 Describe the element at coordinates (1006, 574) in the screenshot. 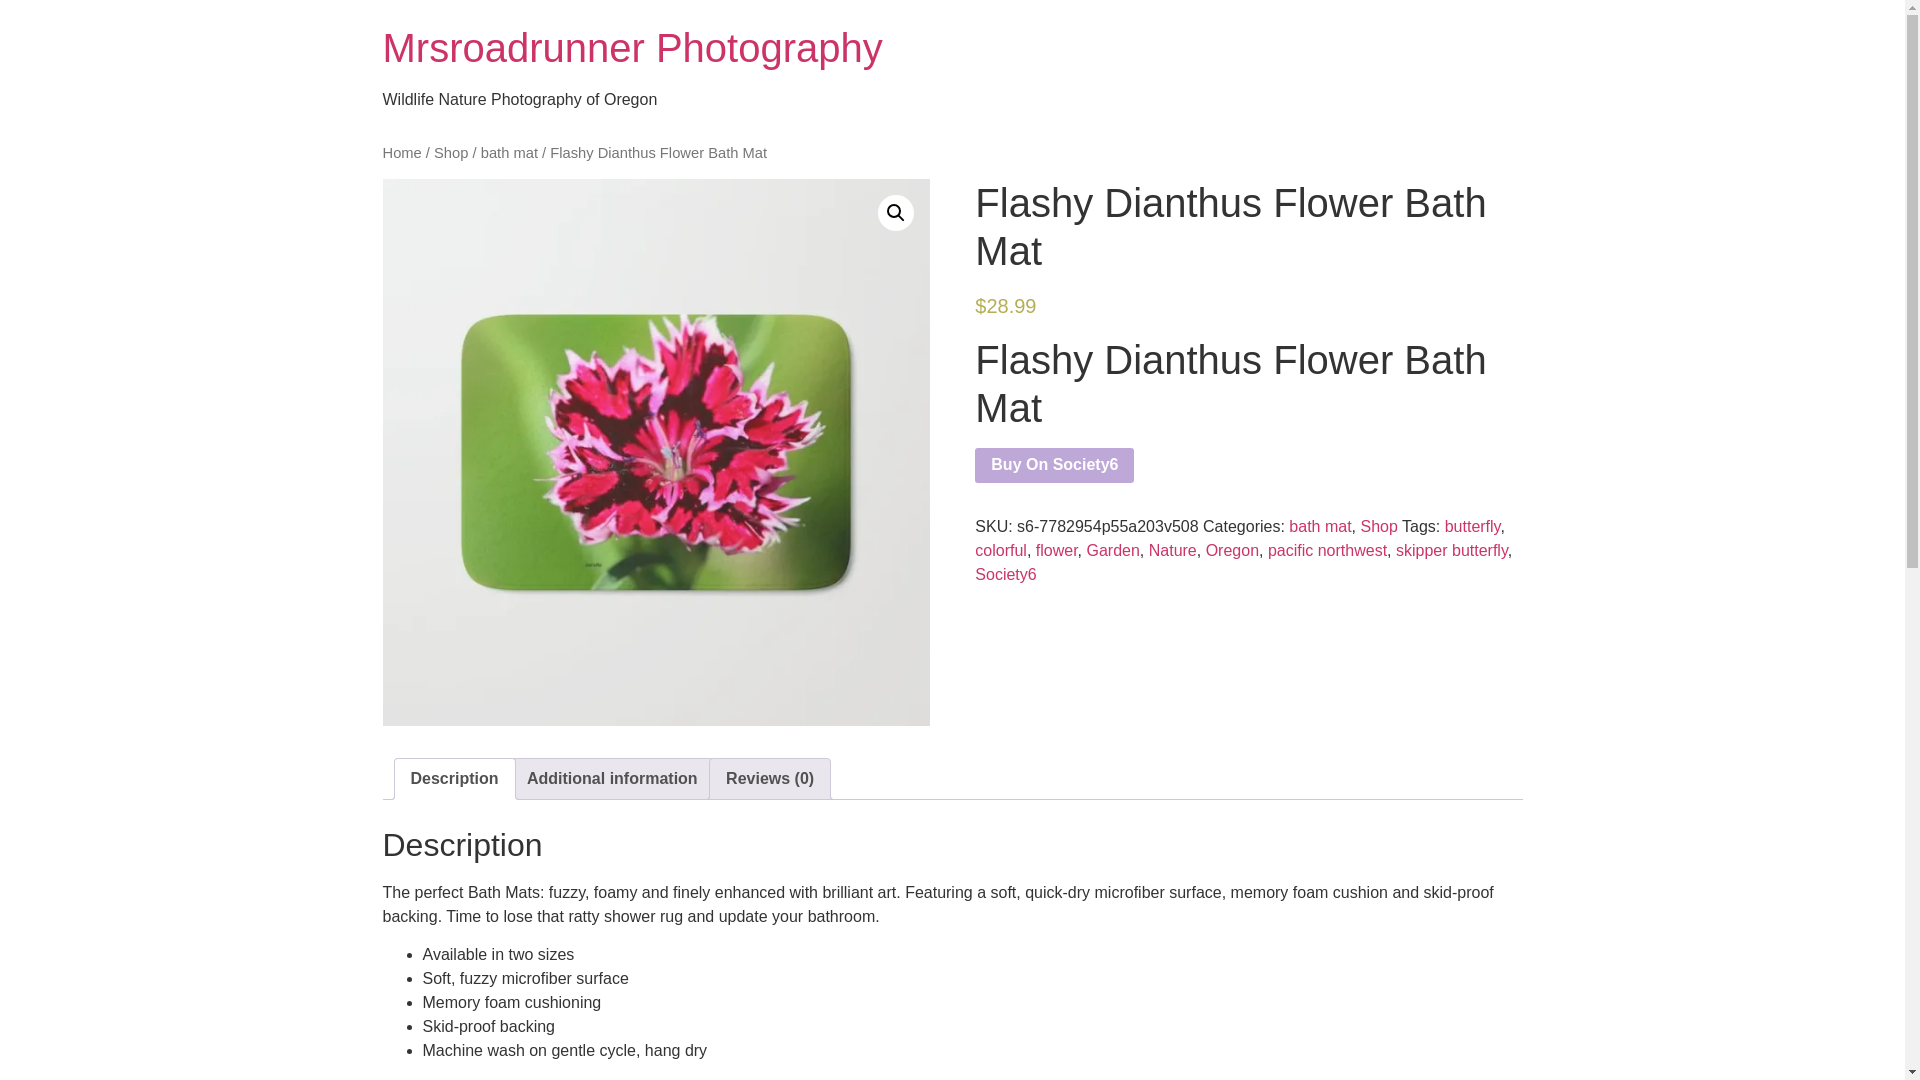

I see `Society6` at that location.